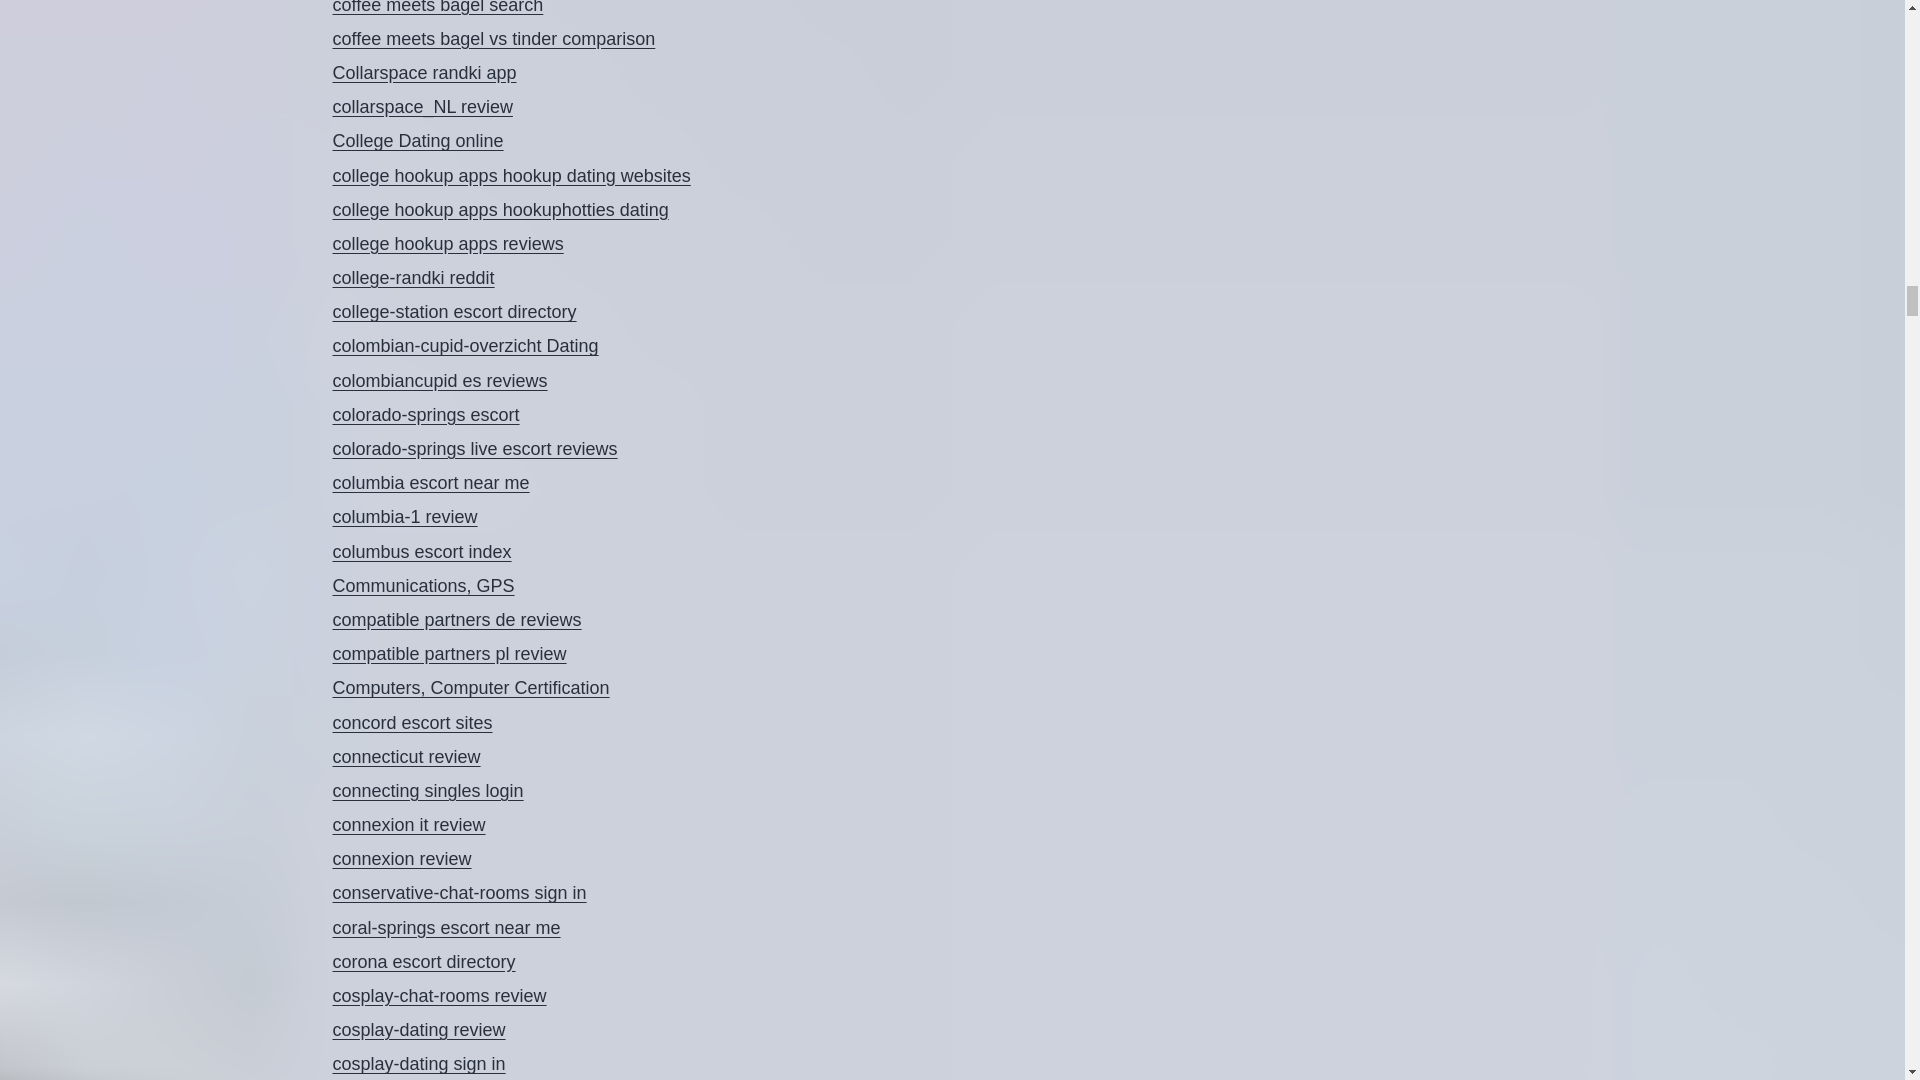 Image resolution: width=1920 pixels, height=1080 pixels. What do you see at coordinates (423, 586) in the screenshot?
I see `Communications, GPS` at bounding box center [423, 586].